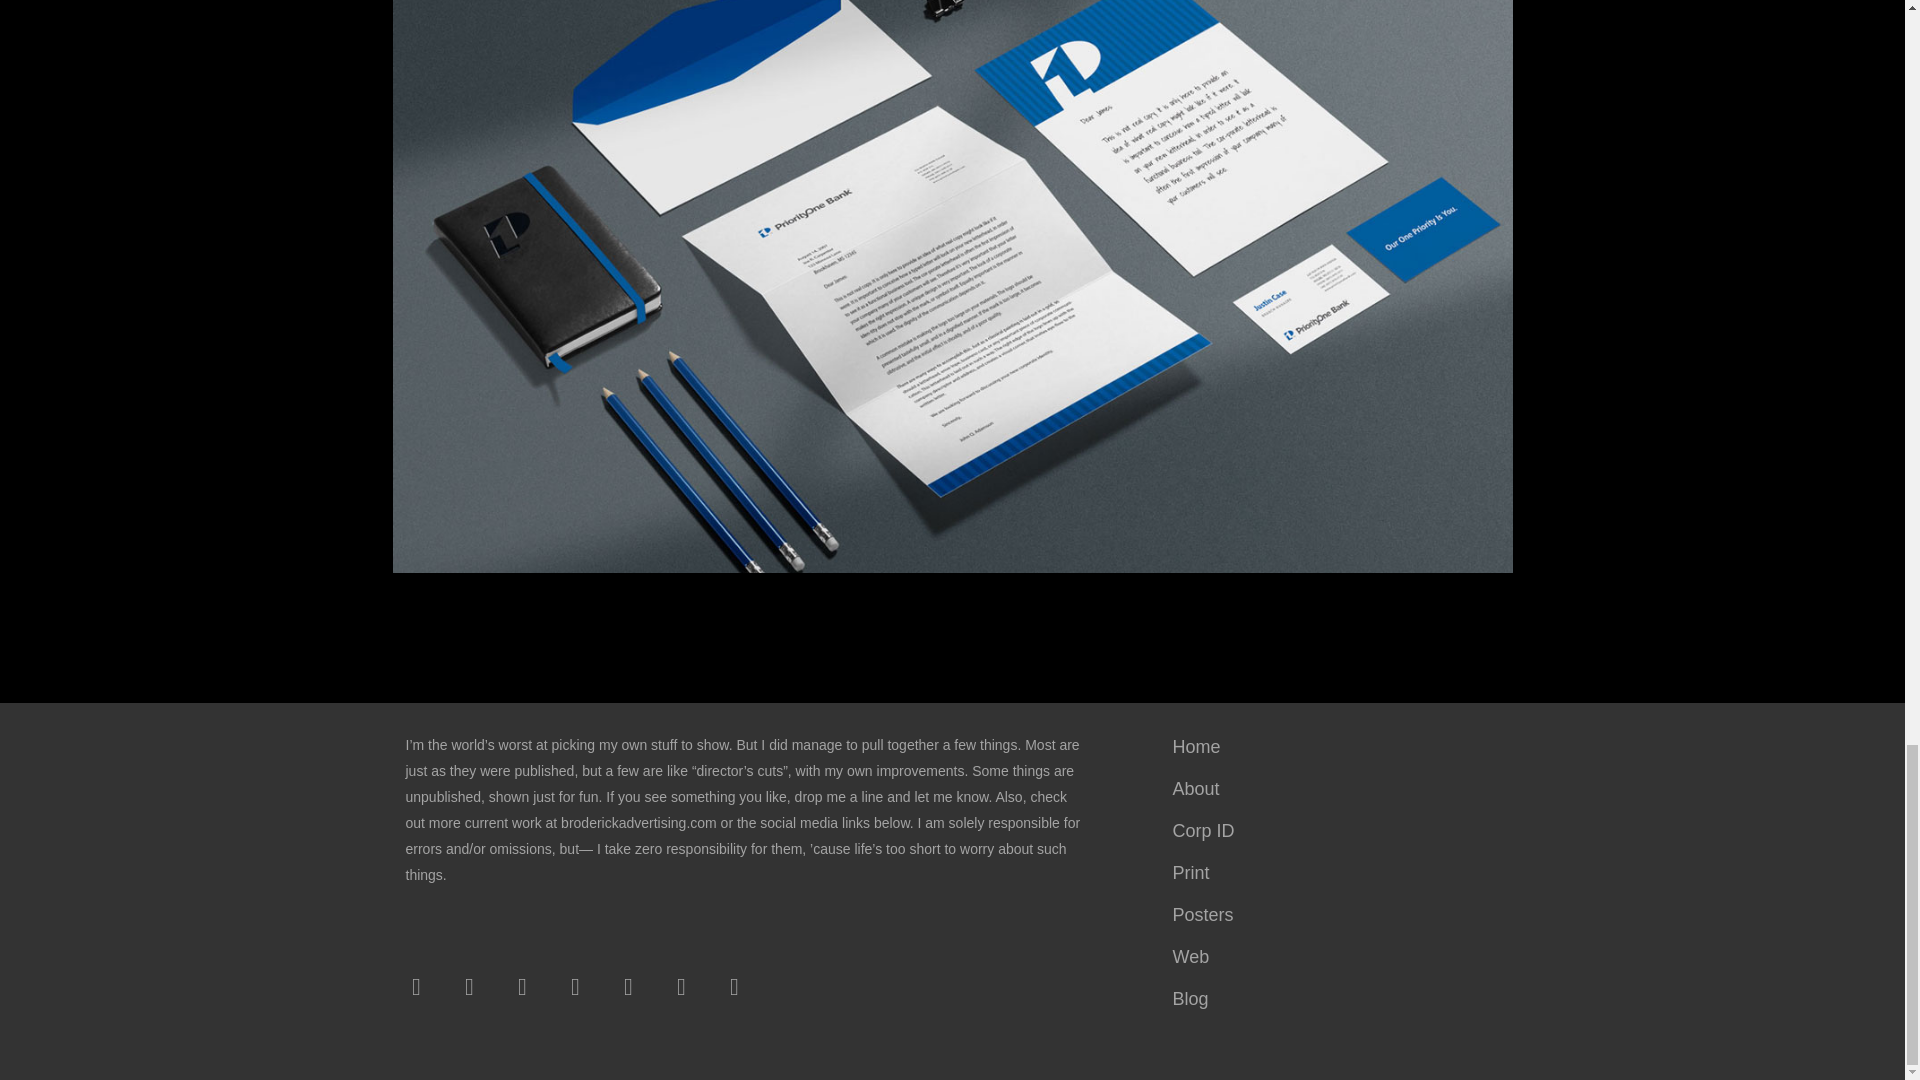  What do you see at coordinates (628, 986) in the screenshot?
I see `Behance` at bounding box center [628, 986].